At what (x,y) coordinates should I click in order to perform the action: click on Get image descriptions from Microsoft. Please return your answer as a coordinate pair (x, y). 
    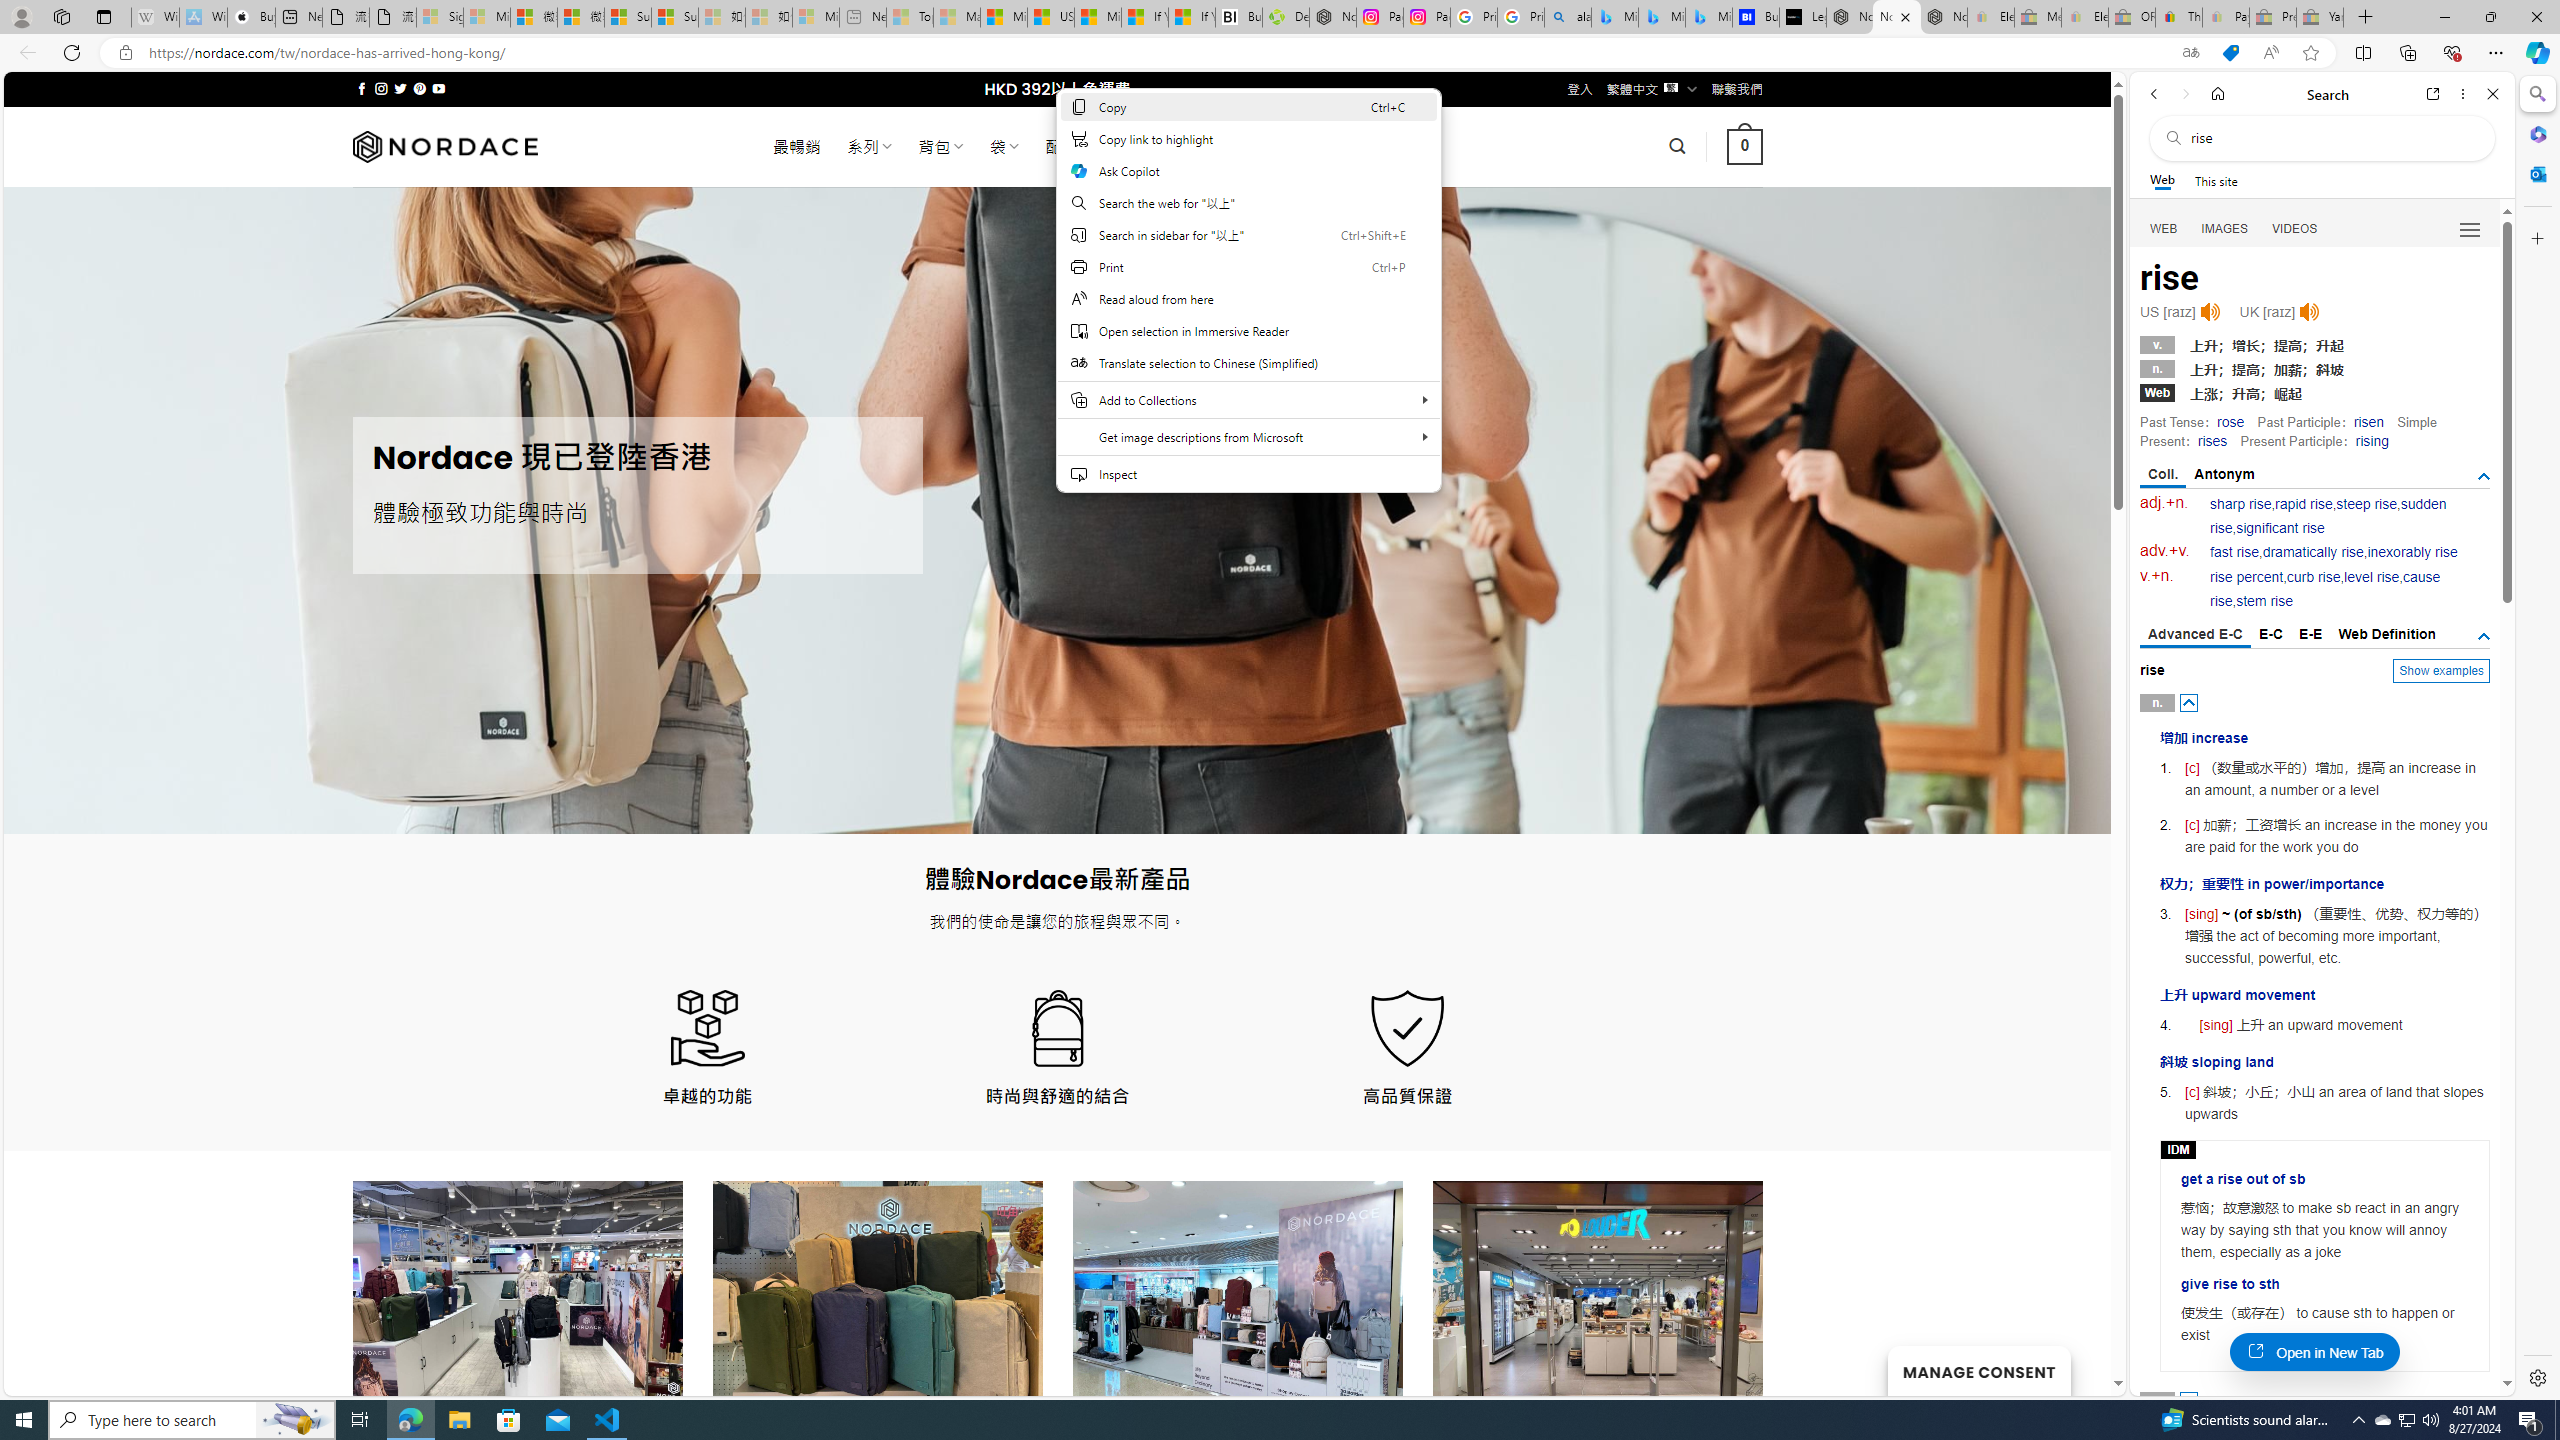
    Looking at the image, I should click on (1249, 436).